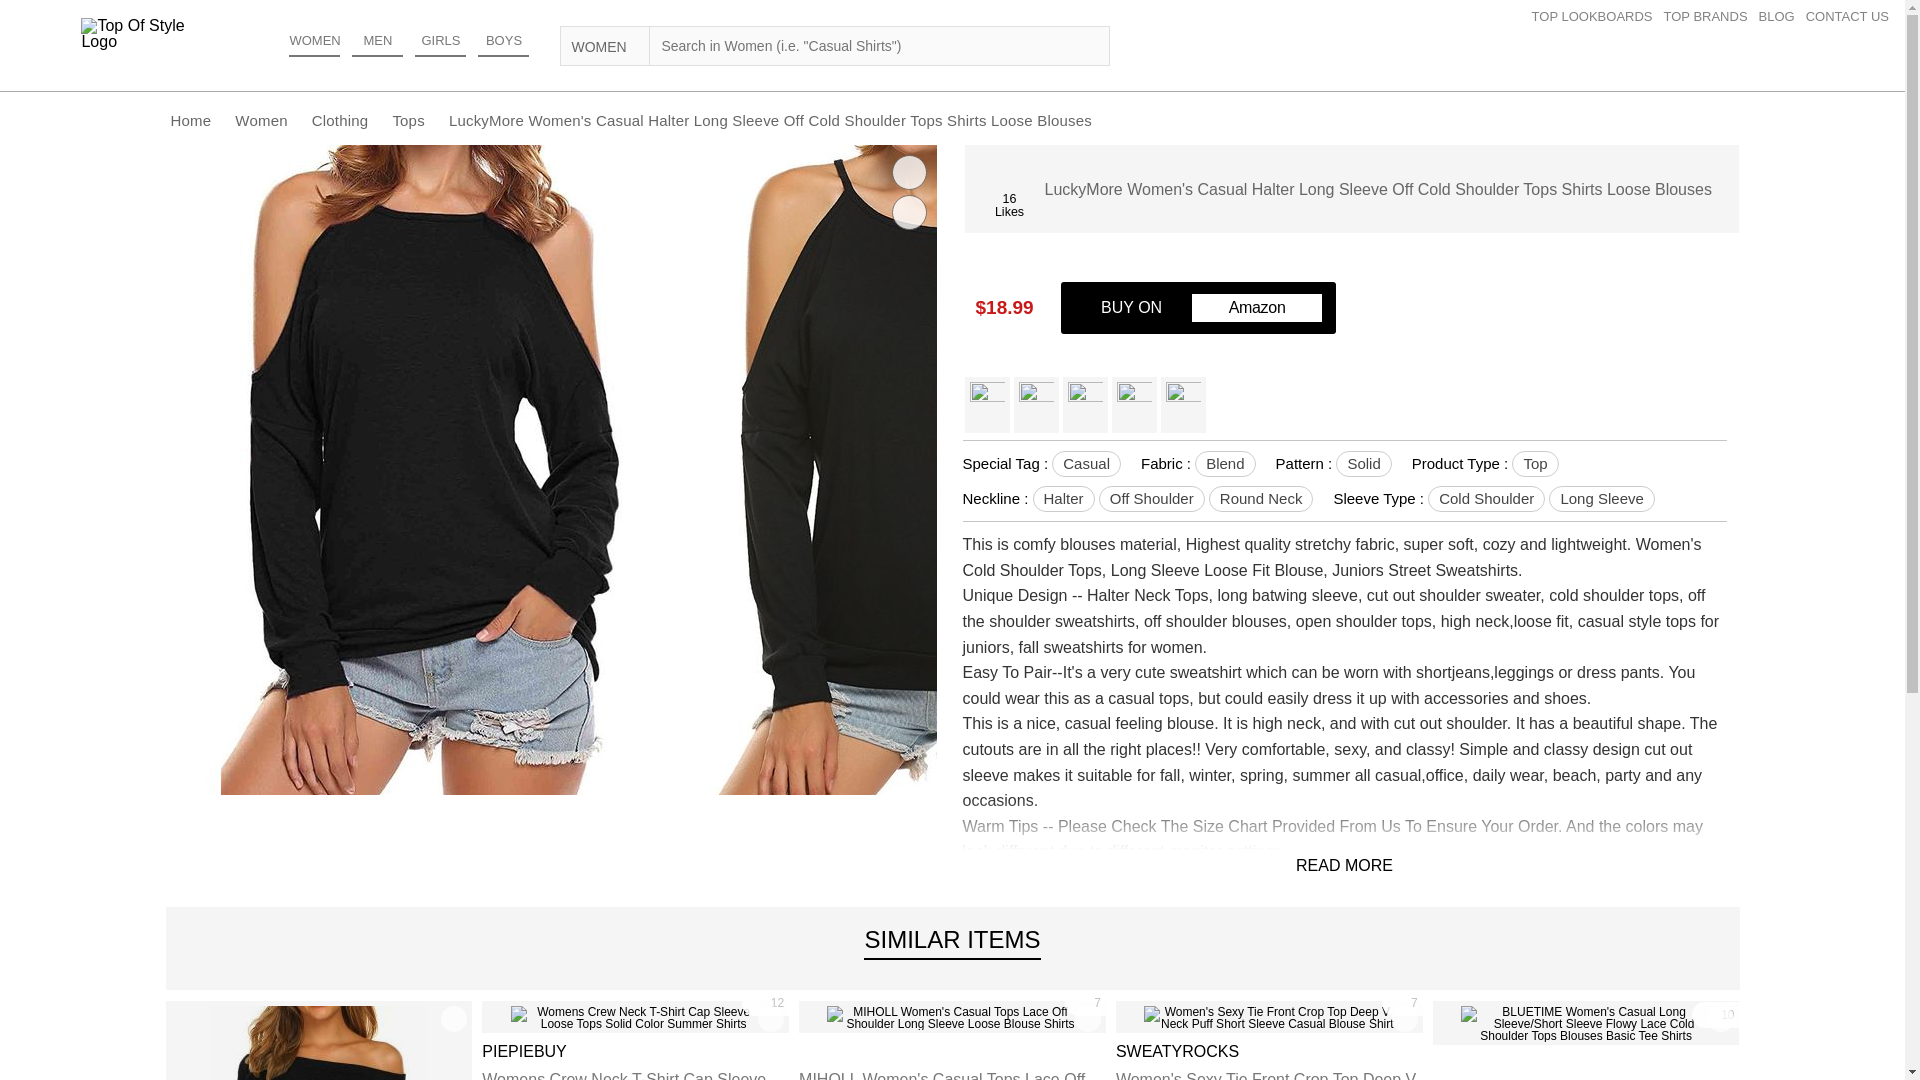 The width and height of the screenshot is (1920, 1080). Describe the element at coordinates (408, 120) in the screenshot. I see `Tops` at that location.